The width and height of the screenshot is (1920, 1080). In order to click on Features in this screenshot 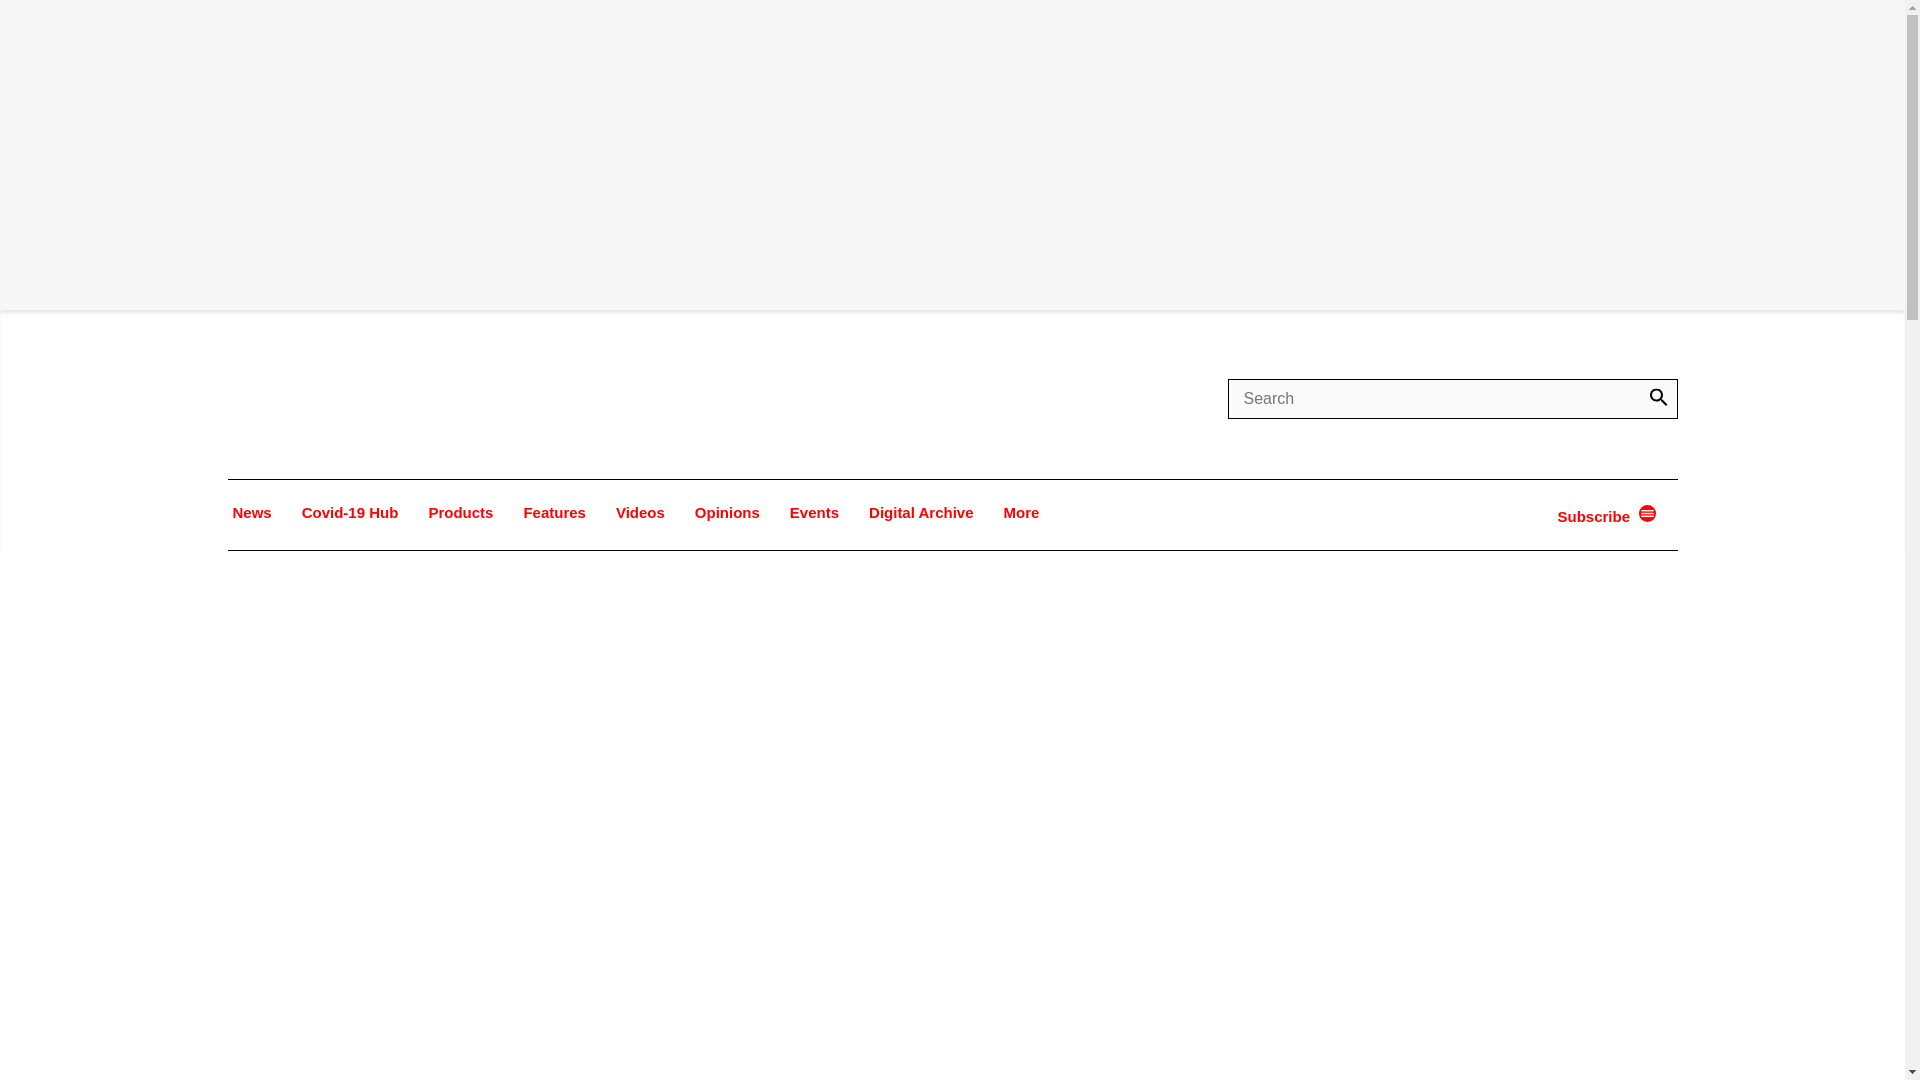, I will do `click(554, 512)`.